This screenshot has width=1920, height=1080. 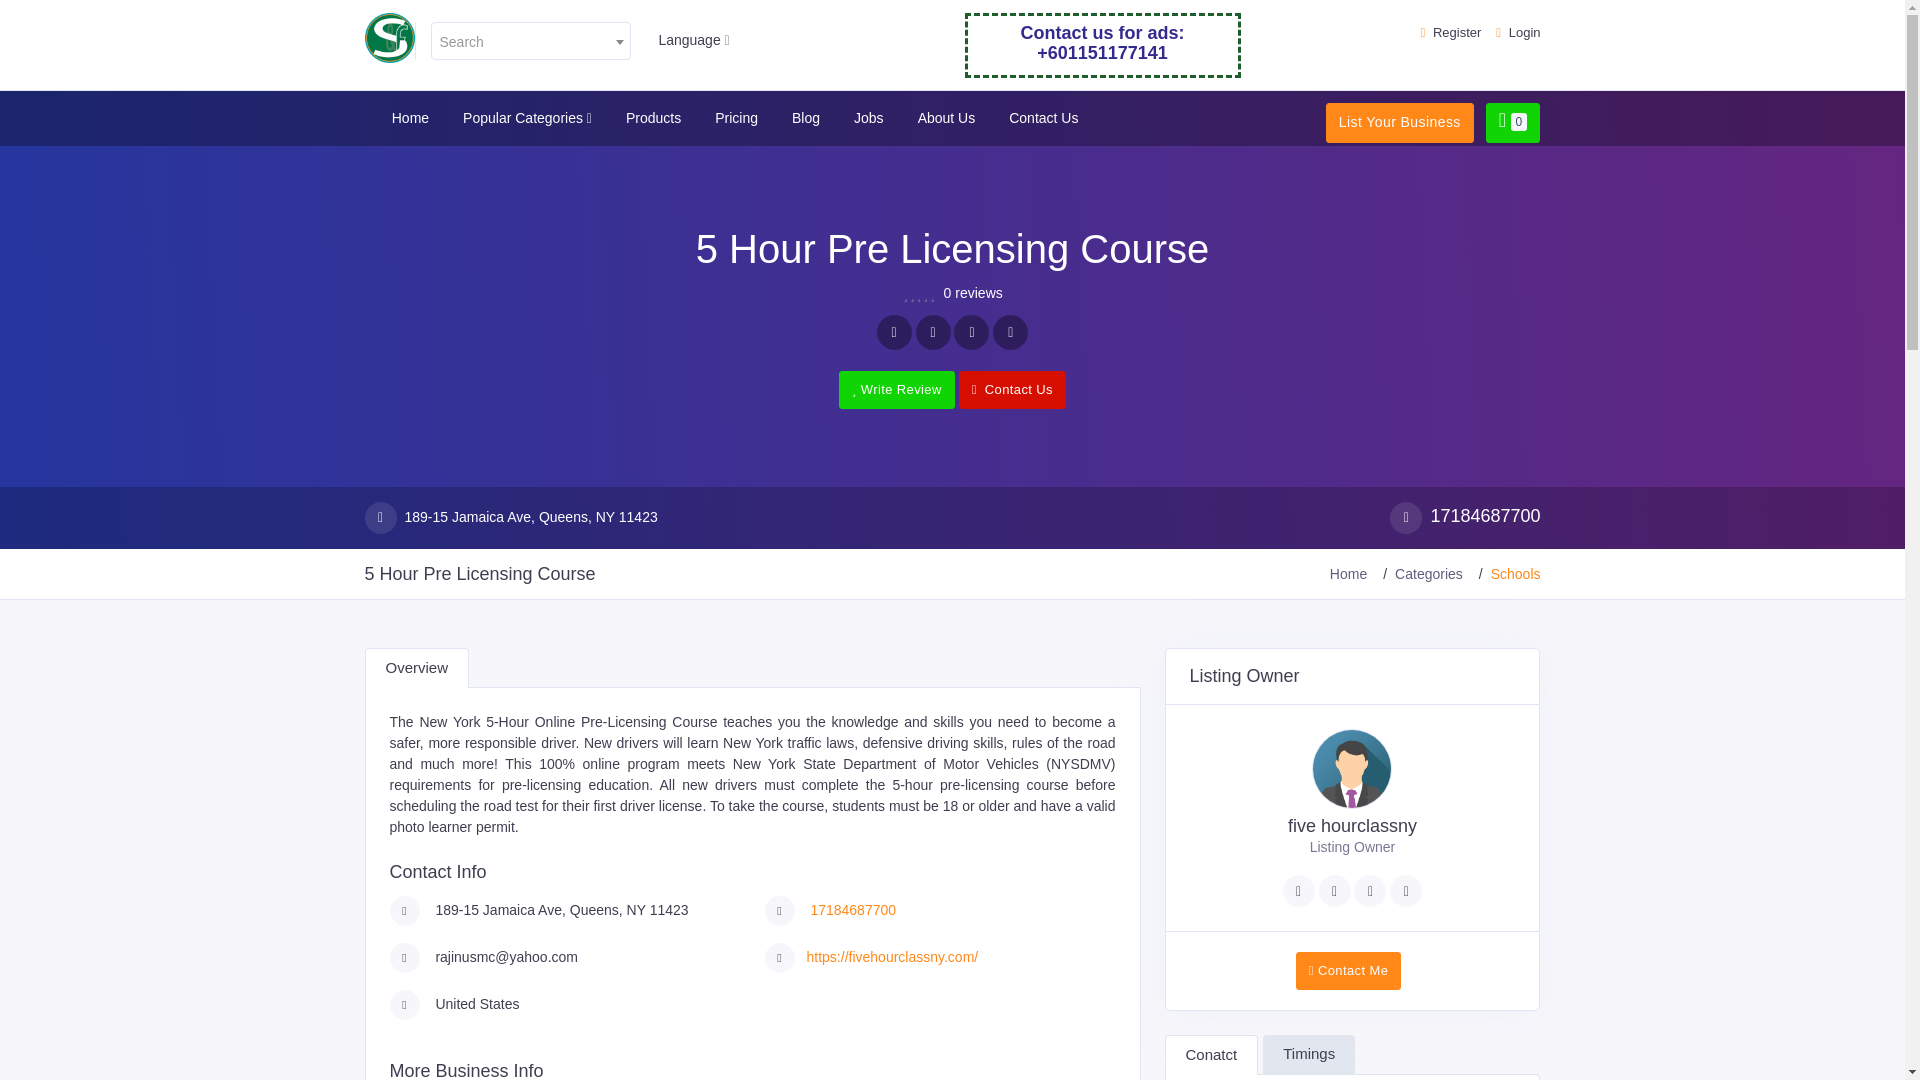 I want to click on Login, so click(x=1517, y=32).